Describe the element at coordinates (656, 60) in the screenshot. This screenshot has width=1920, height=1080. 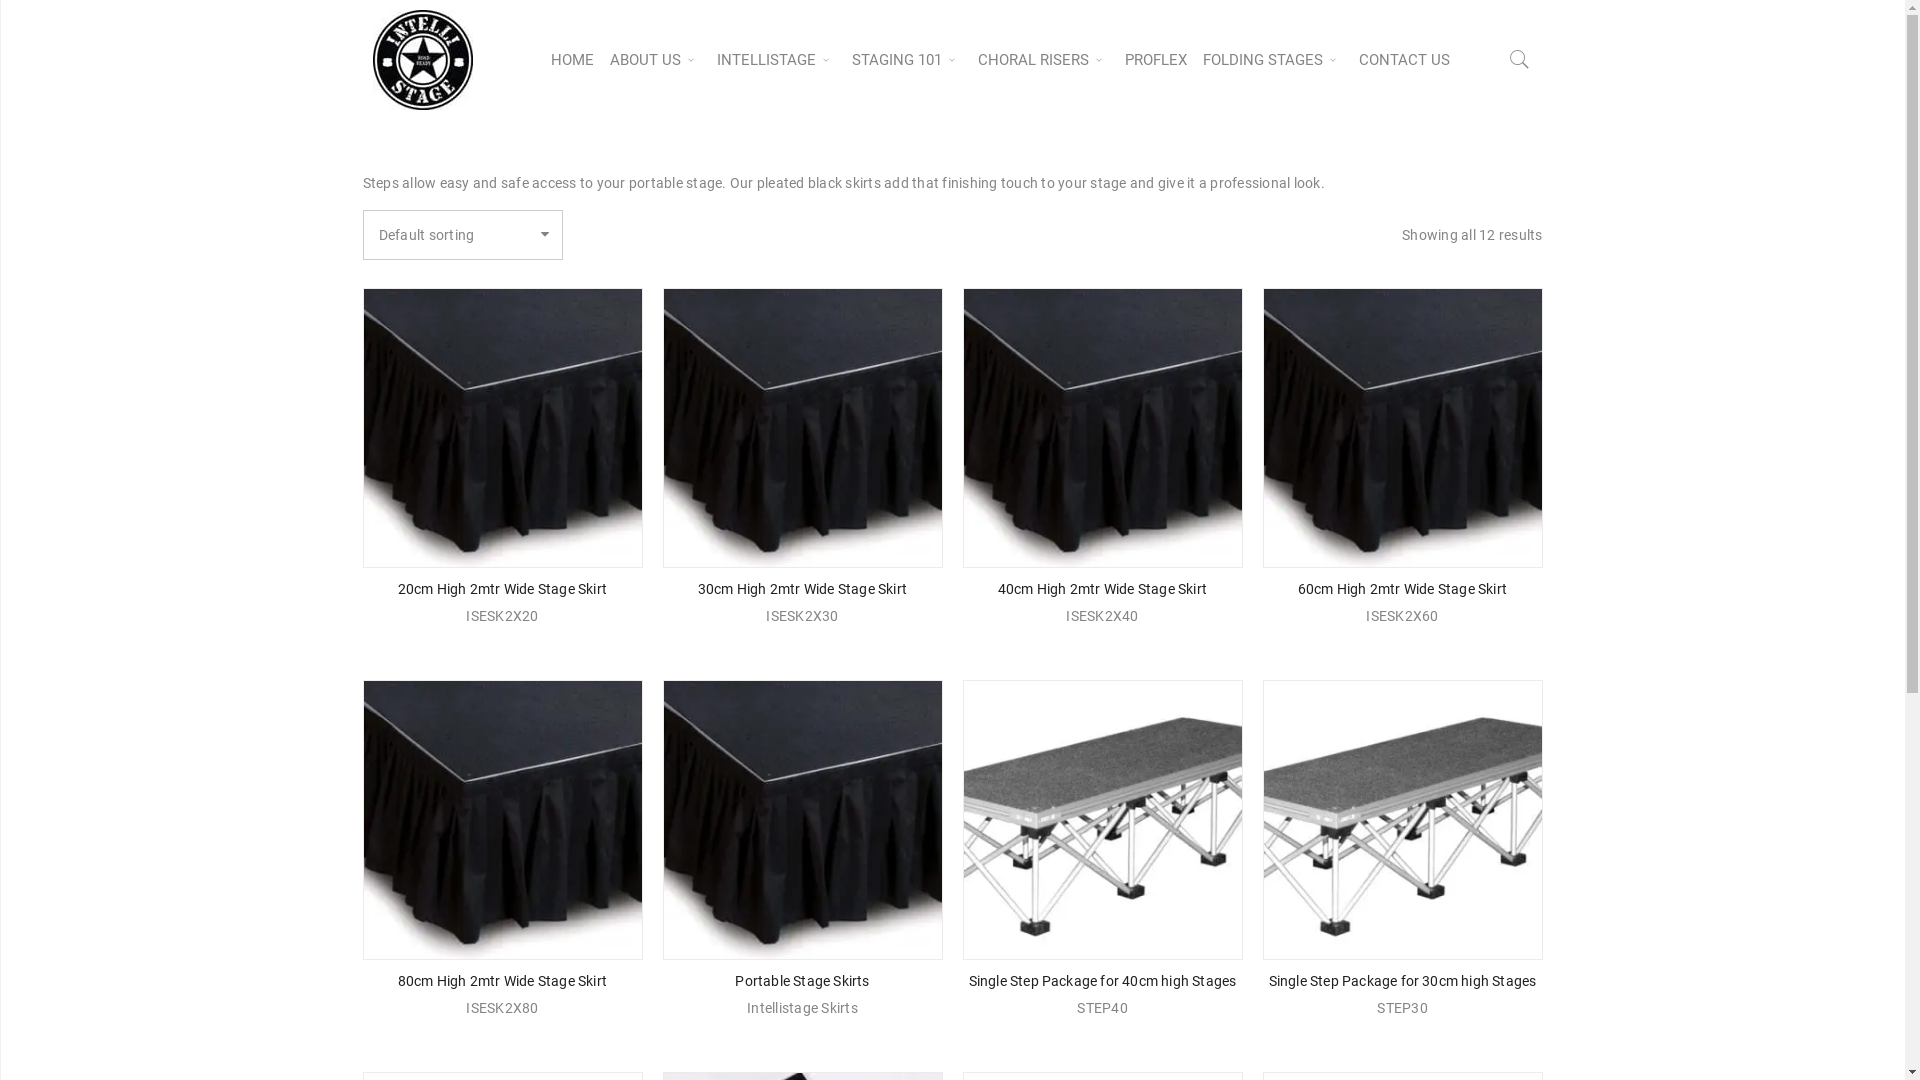
I see `ABOUT US` at that location.